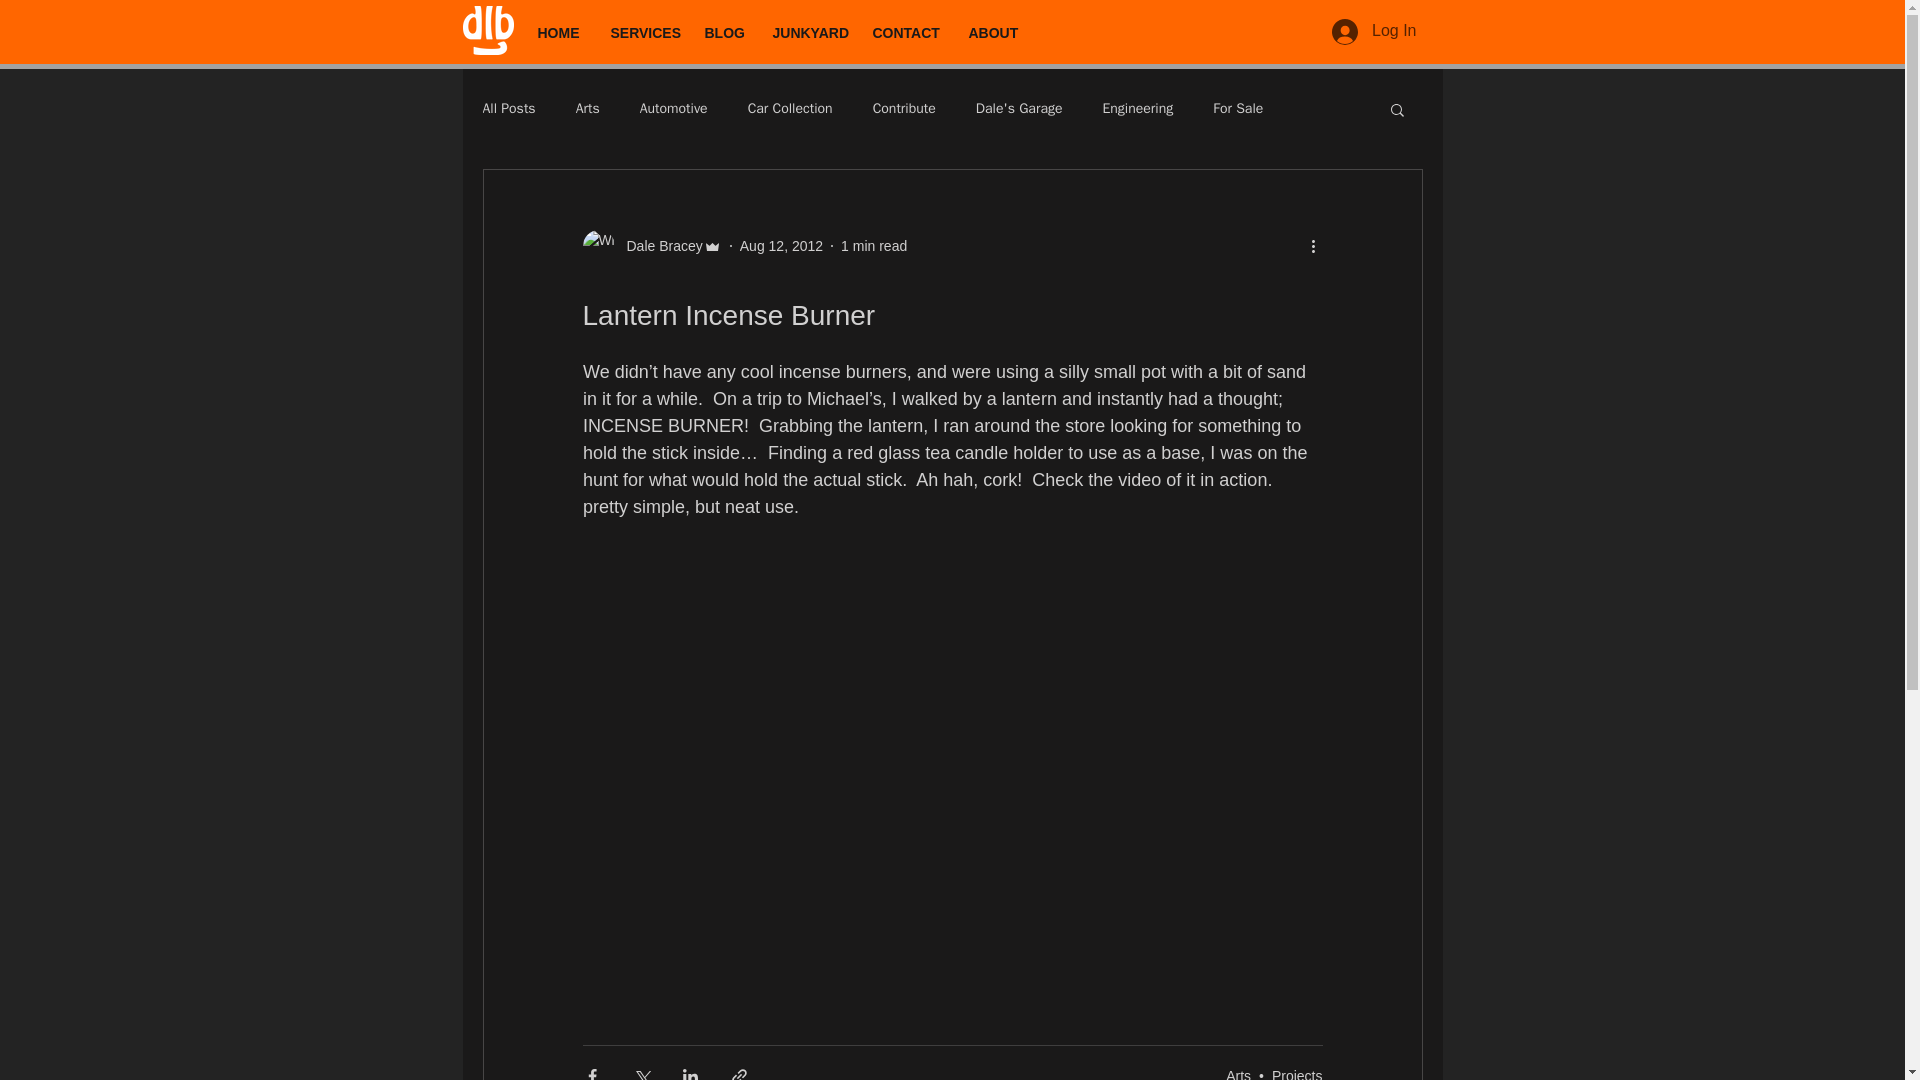 This screenshot has height=1080, width=1920. I want to click on Dale's Garage, so click(1019, 108).